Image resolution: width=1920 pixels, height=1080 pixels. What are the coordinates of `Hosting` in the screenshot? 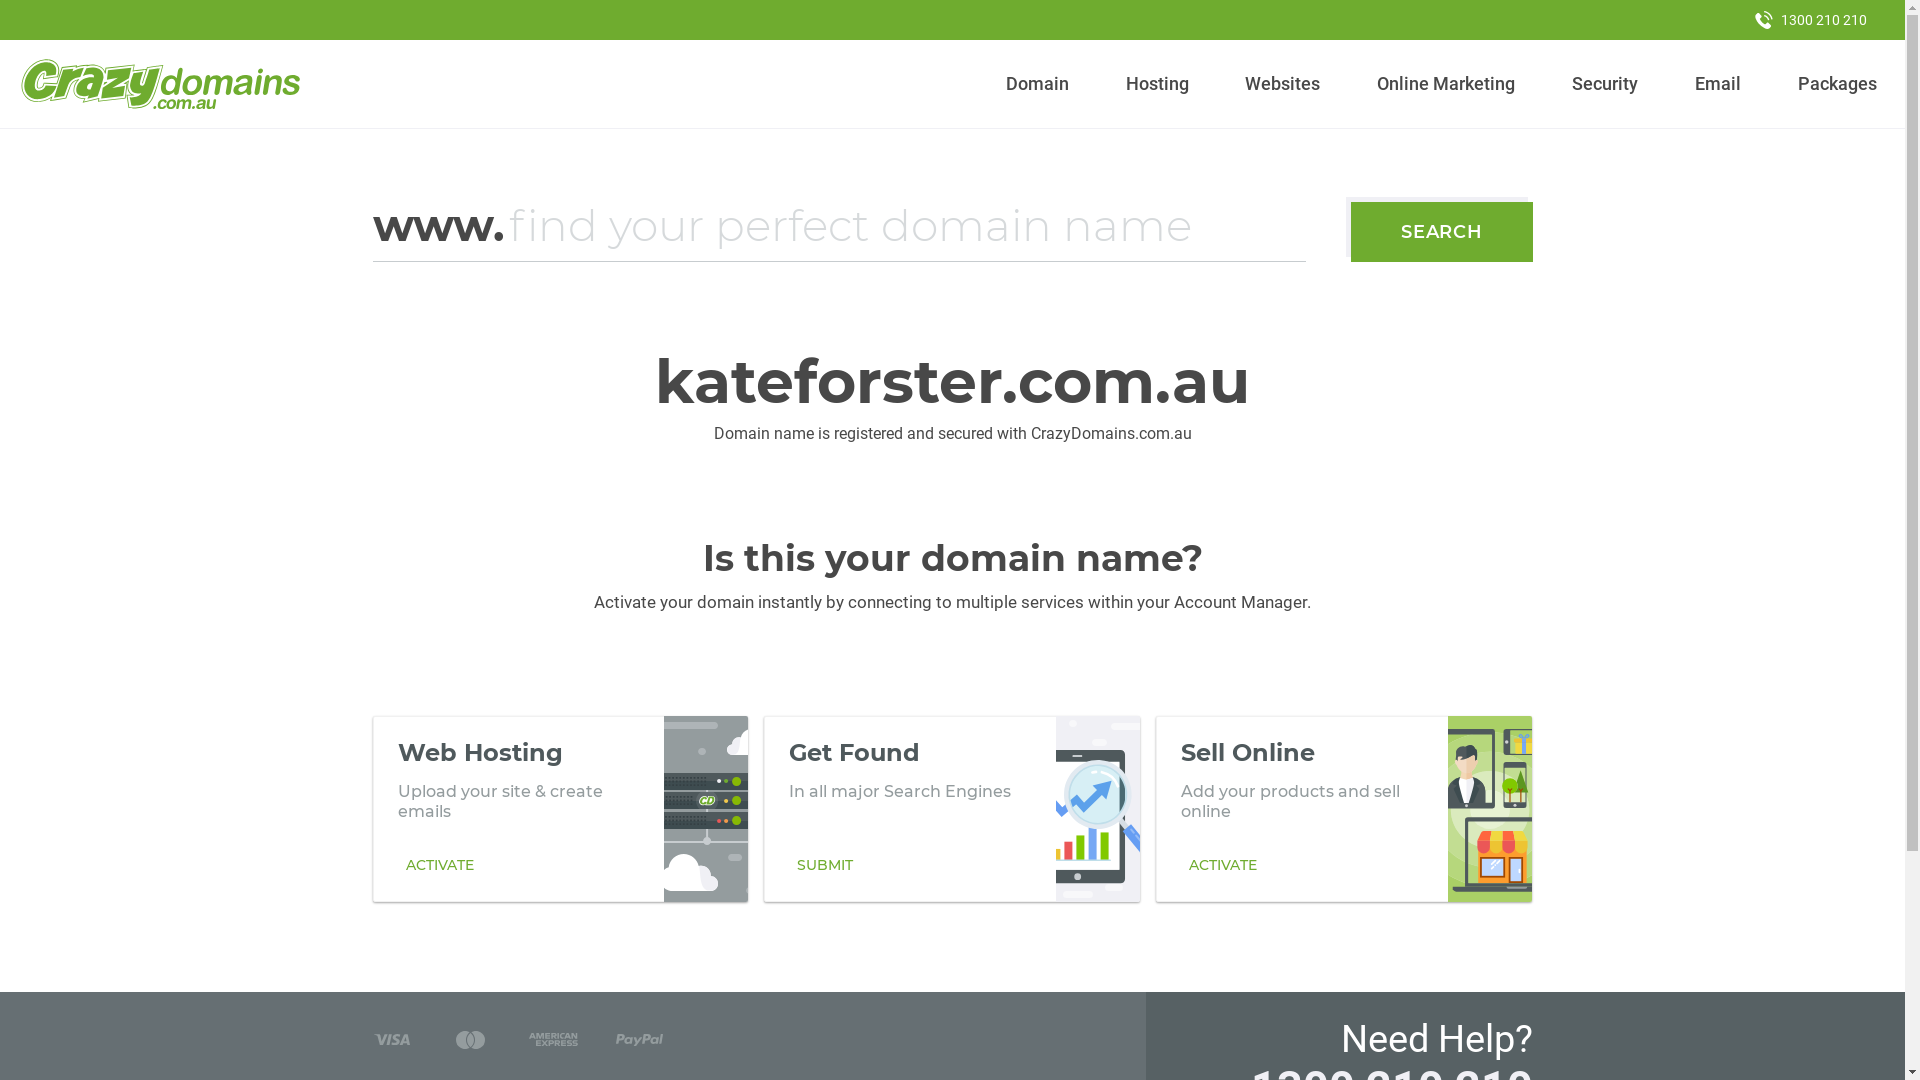 It's located at (1157, 84).